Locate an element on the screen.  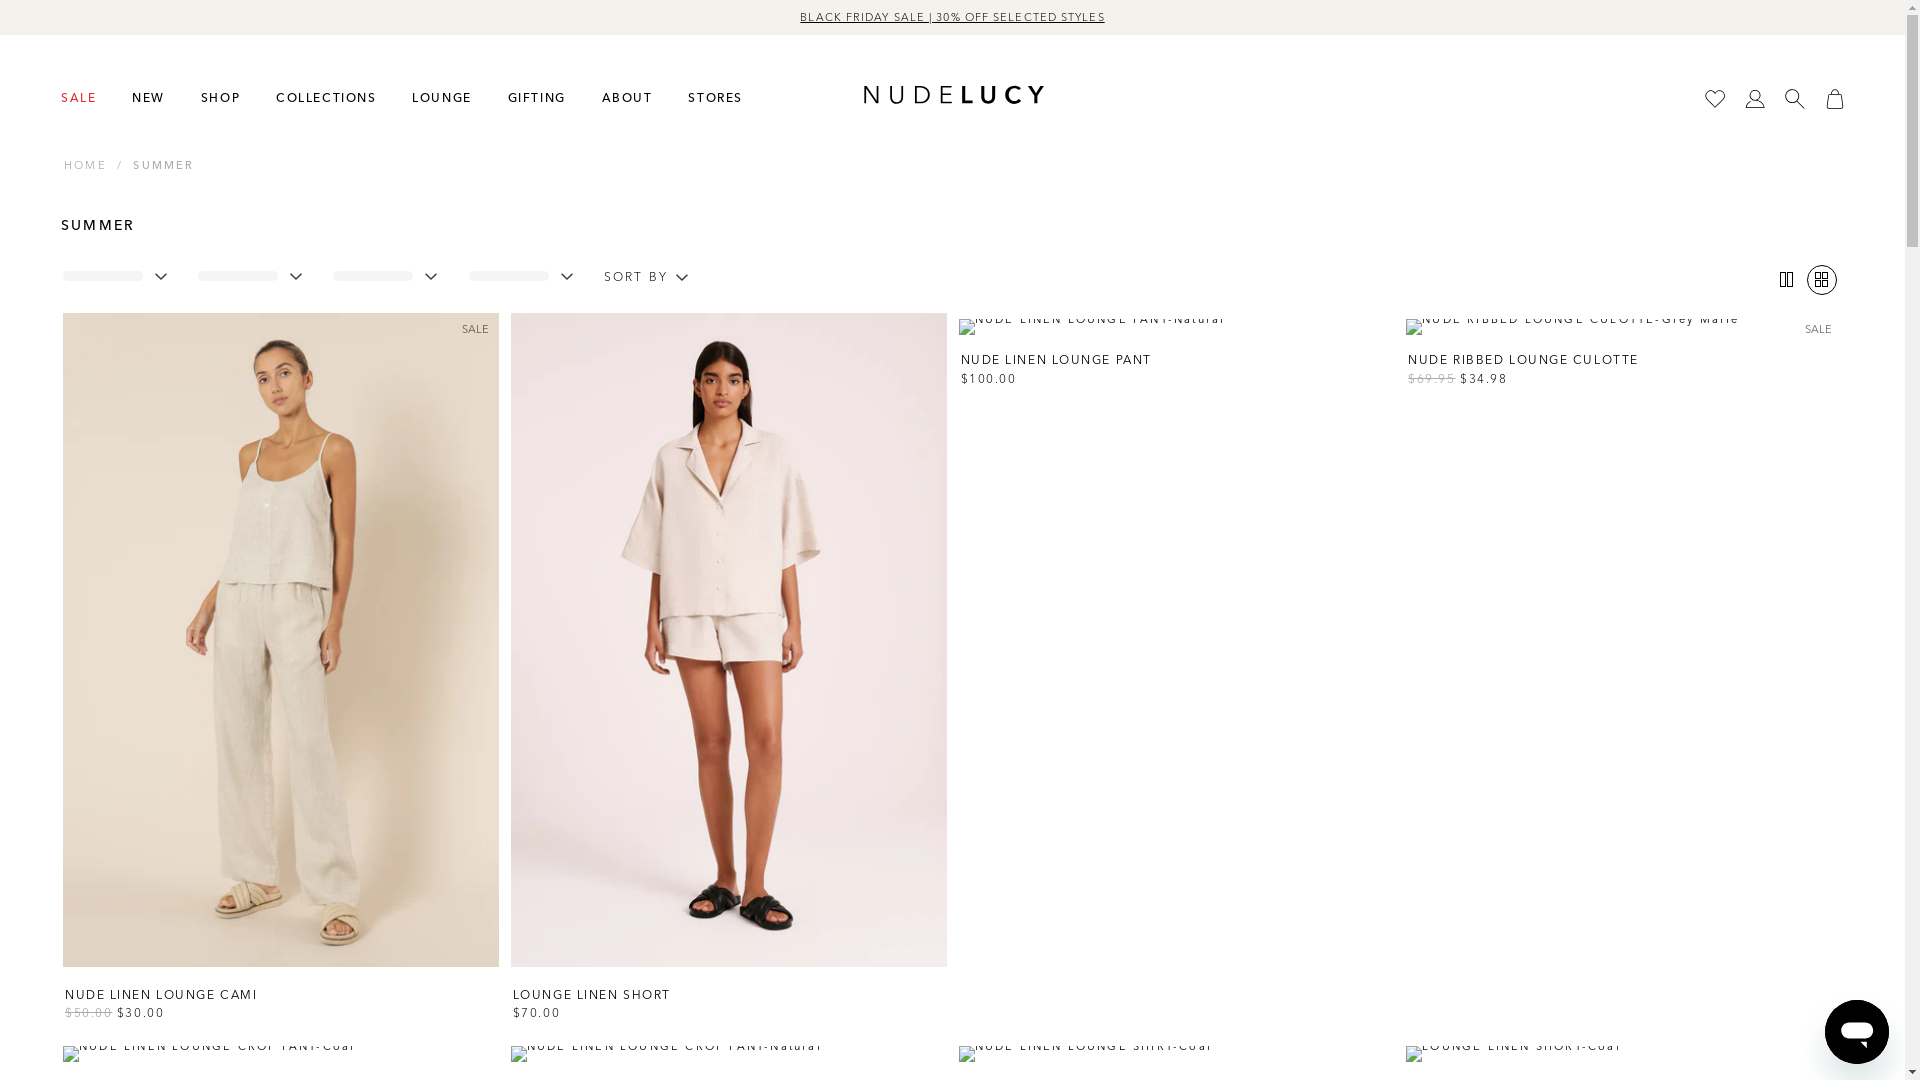
NUDE RIBBED LOUNGE CULOTTE
$69.95 $34.98 is located at coordinates (1624, 370).